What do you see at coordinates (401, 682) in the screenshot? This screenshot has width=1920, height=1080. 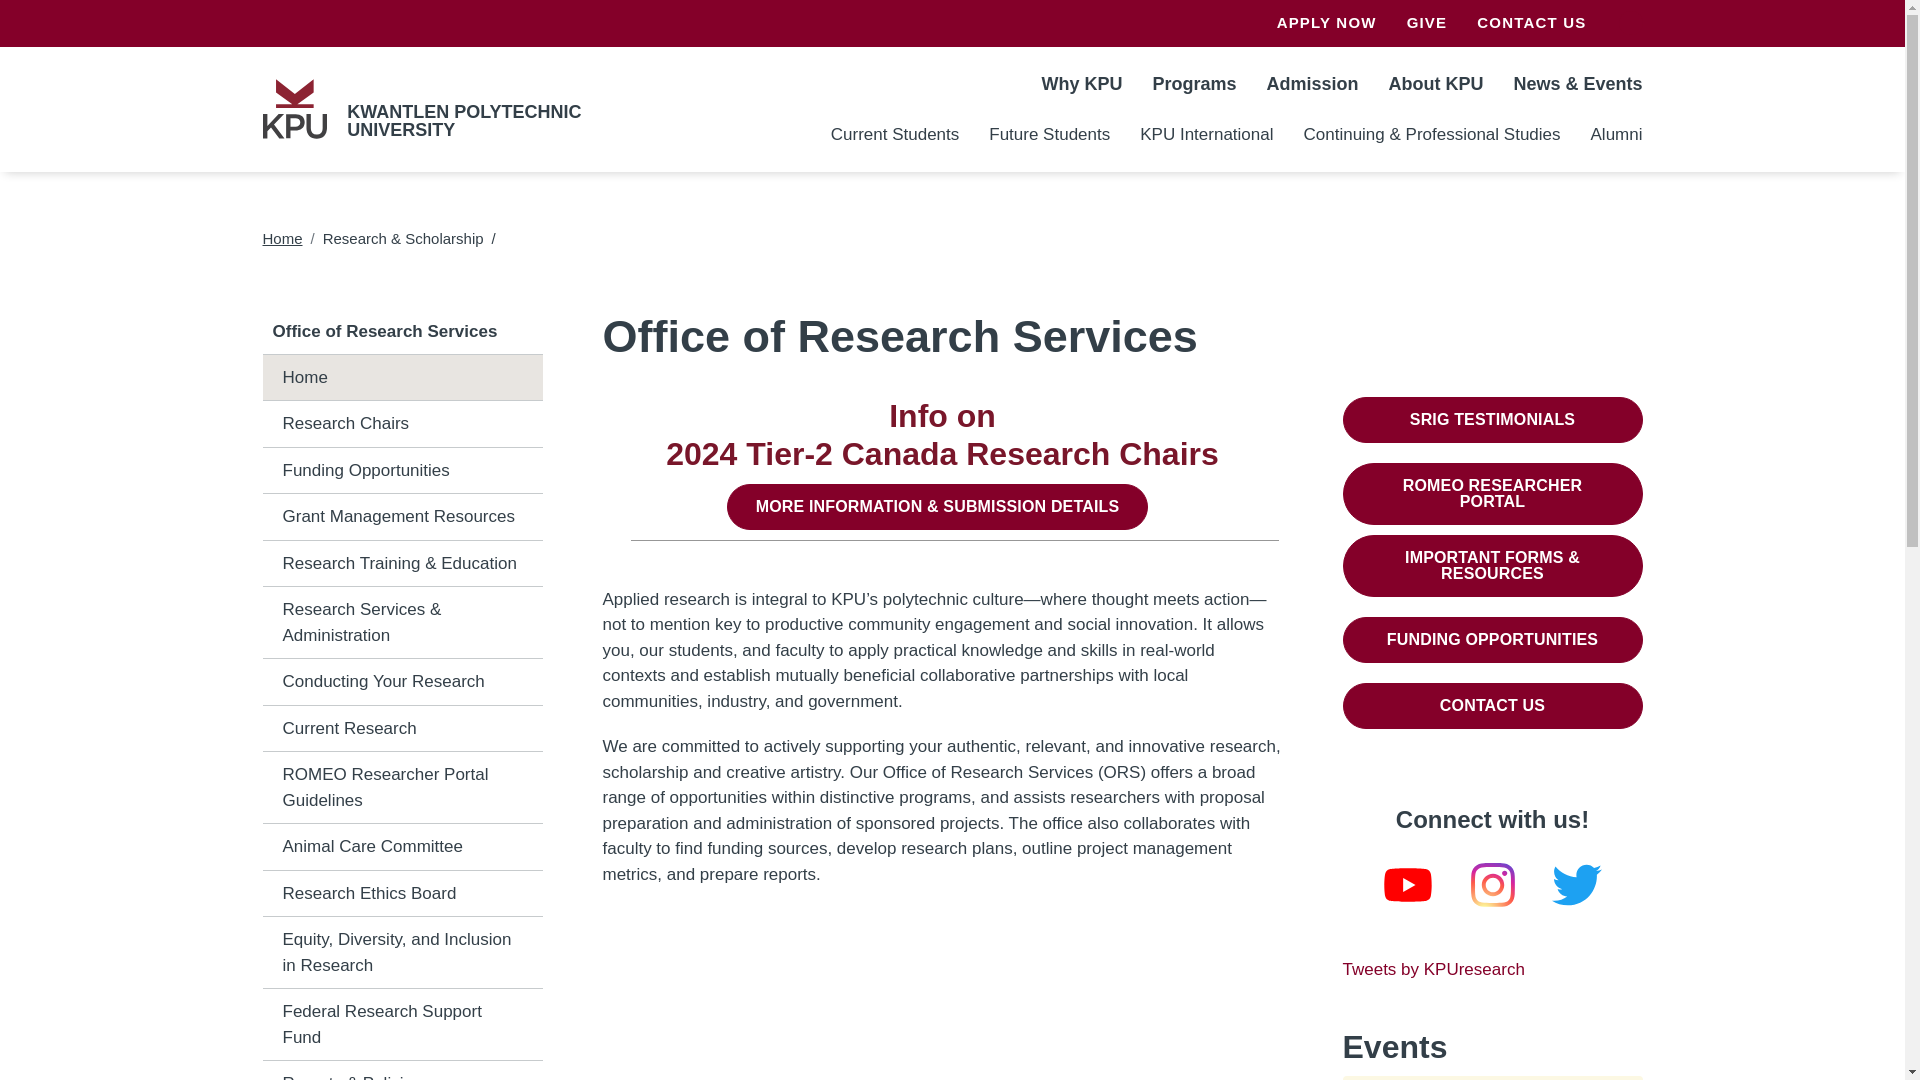 I see `Conducting Your Research` at bounding box center [401, 682].